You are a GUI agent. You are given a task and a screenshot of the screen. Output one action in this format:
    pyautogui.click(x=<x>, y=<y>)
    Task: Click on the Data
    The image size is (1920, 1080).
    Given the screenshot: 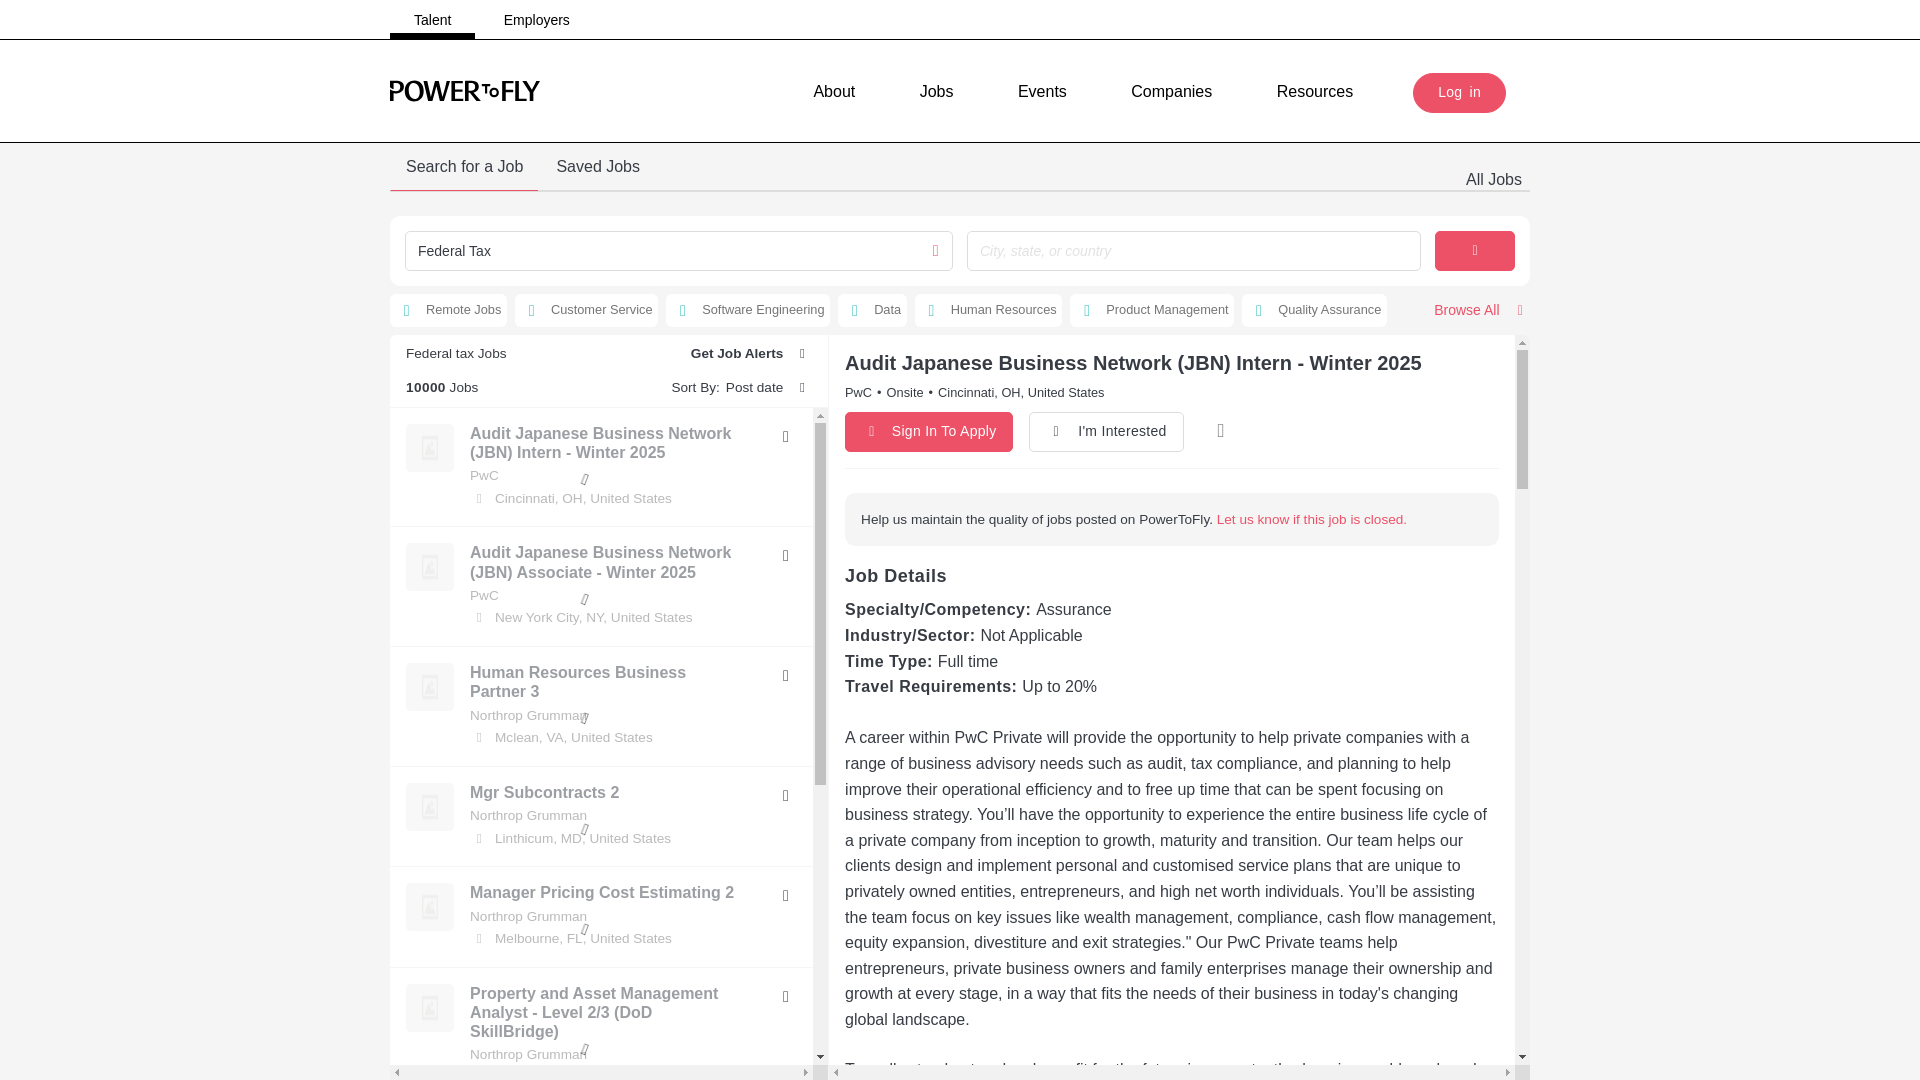 What is the action you would take?
    pyautogui.click(x=872, y=310)
    